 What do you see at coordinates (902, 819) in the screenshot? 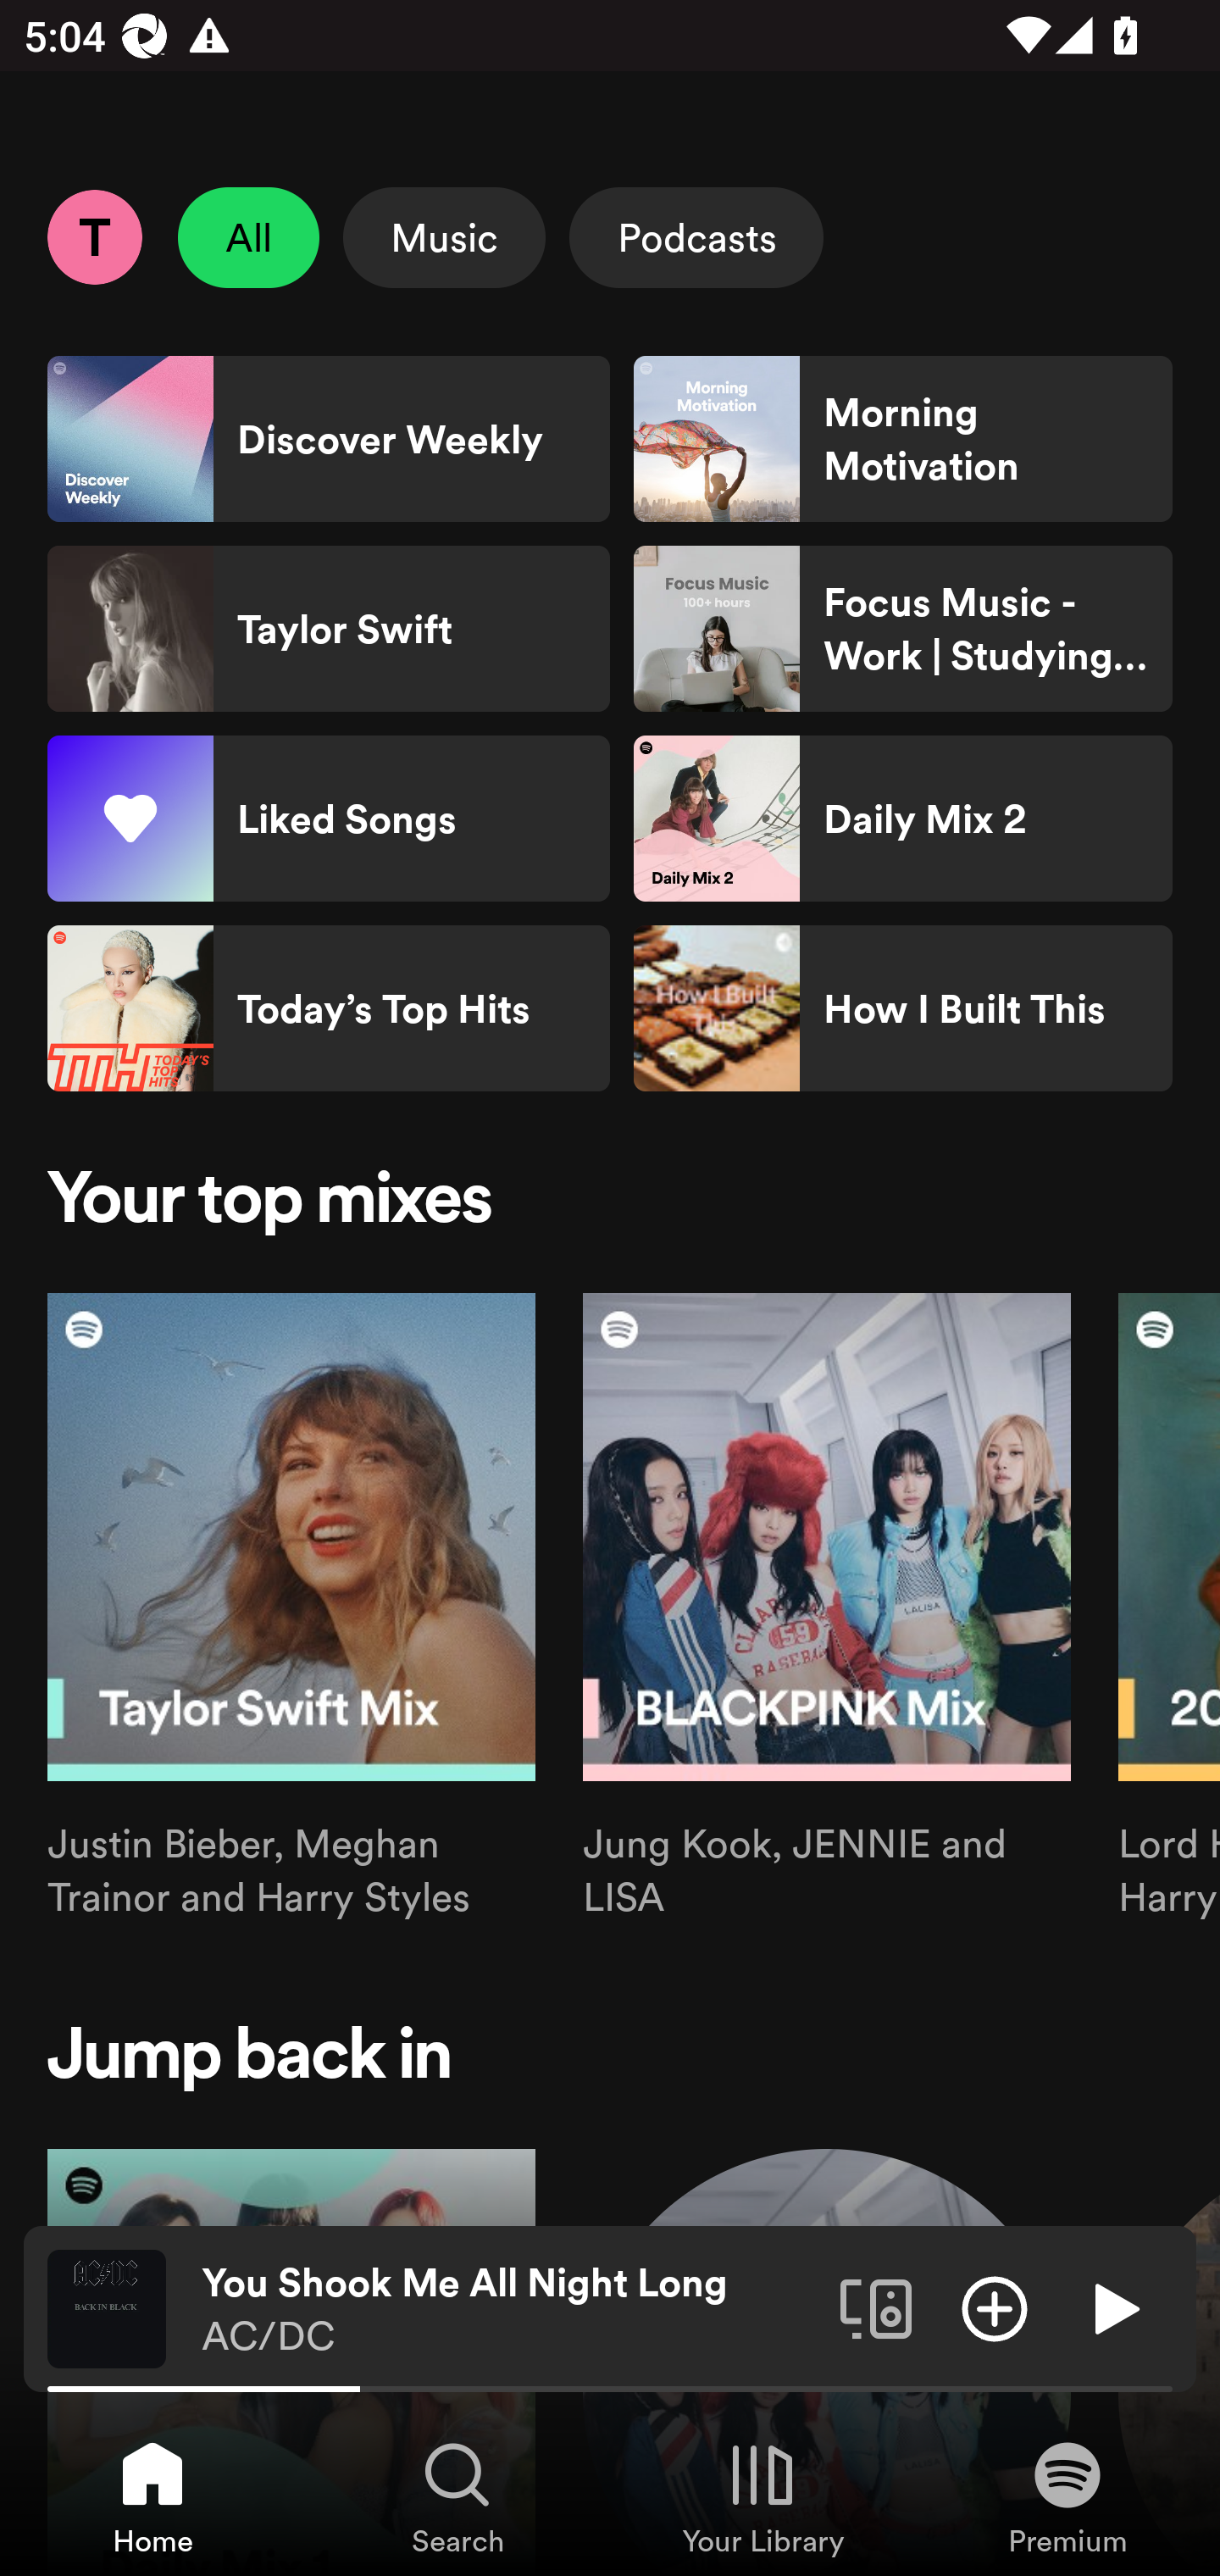
I see `Daily Mix 2 Shortcut Daily Mix 2` at bounding box center [902, 819].